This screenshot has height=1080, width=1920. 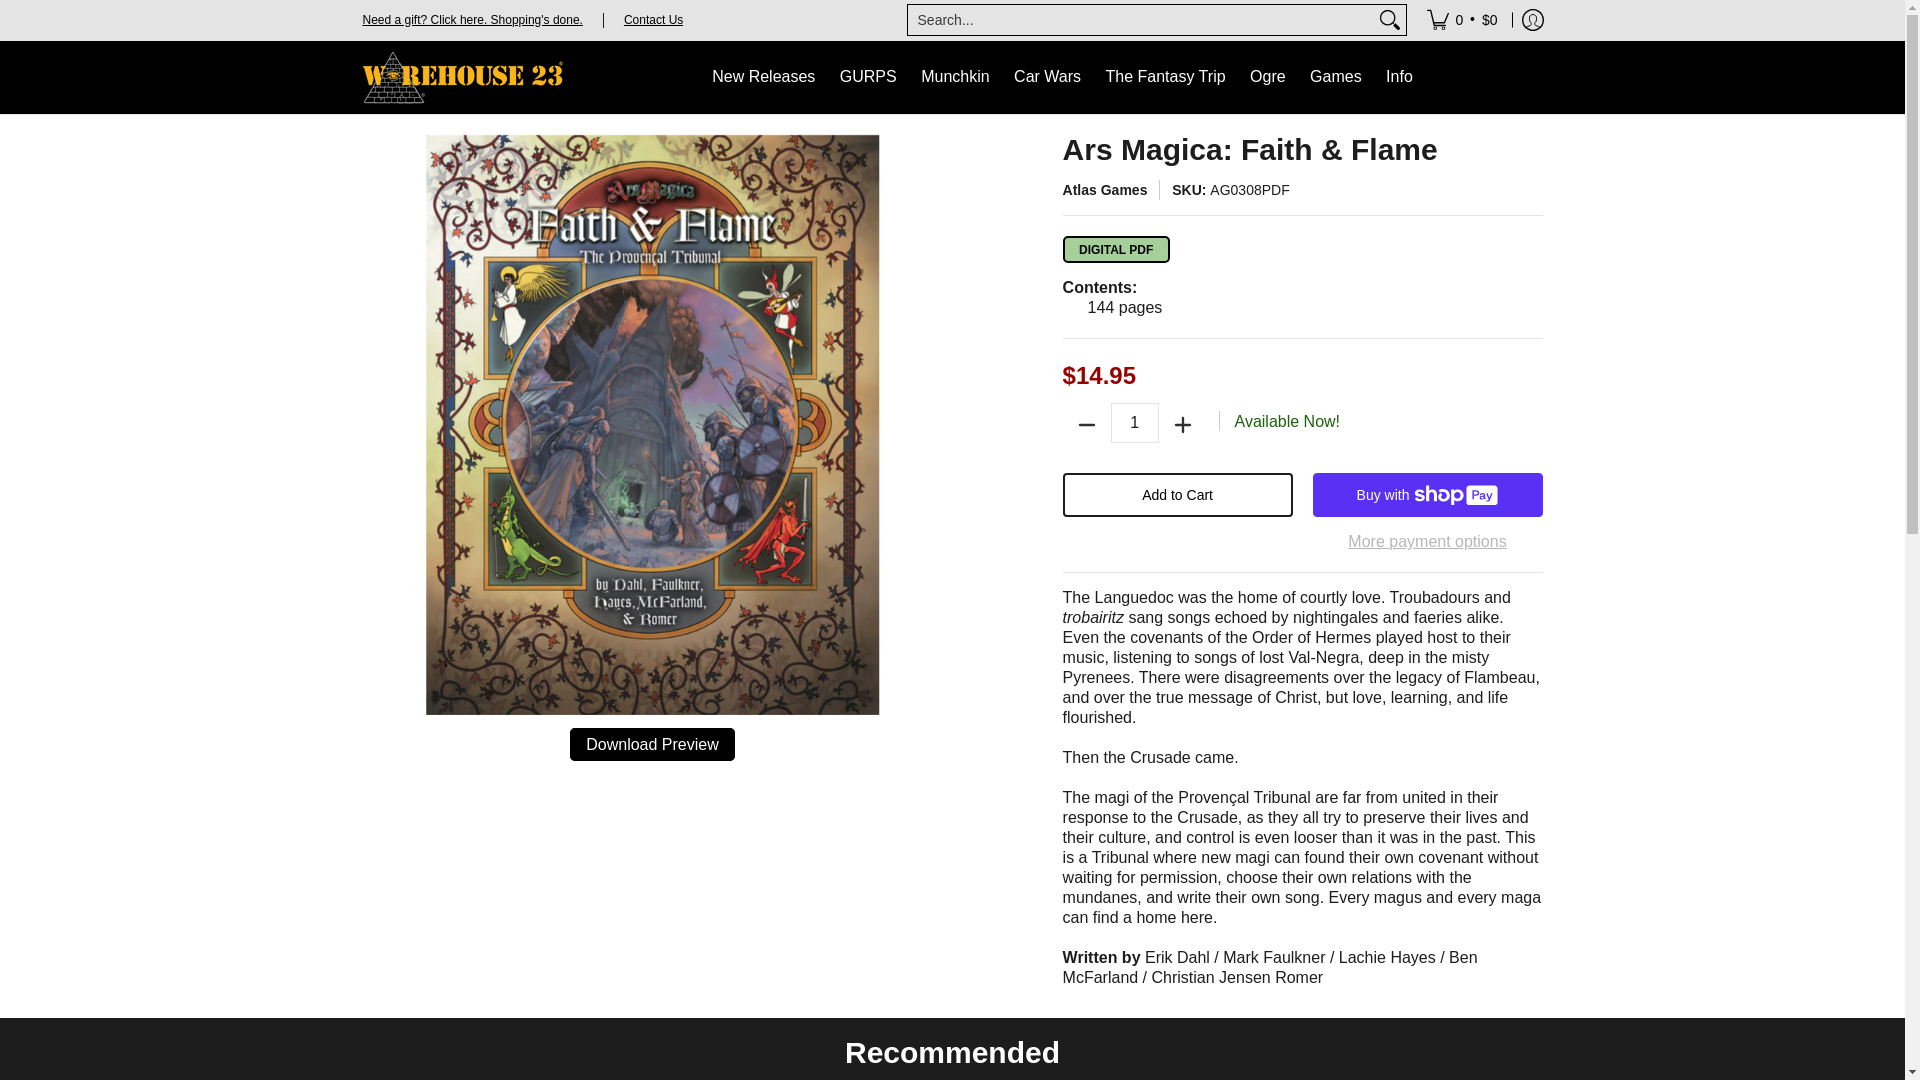 I want to click on Warehouse 23, so click(x=462, y=78).